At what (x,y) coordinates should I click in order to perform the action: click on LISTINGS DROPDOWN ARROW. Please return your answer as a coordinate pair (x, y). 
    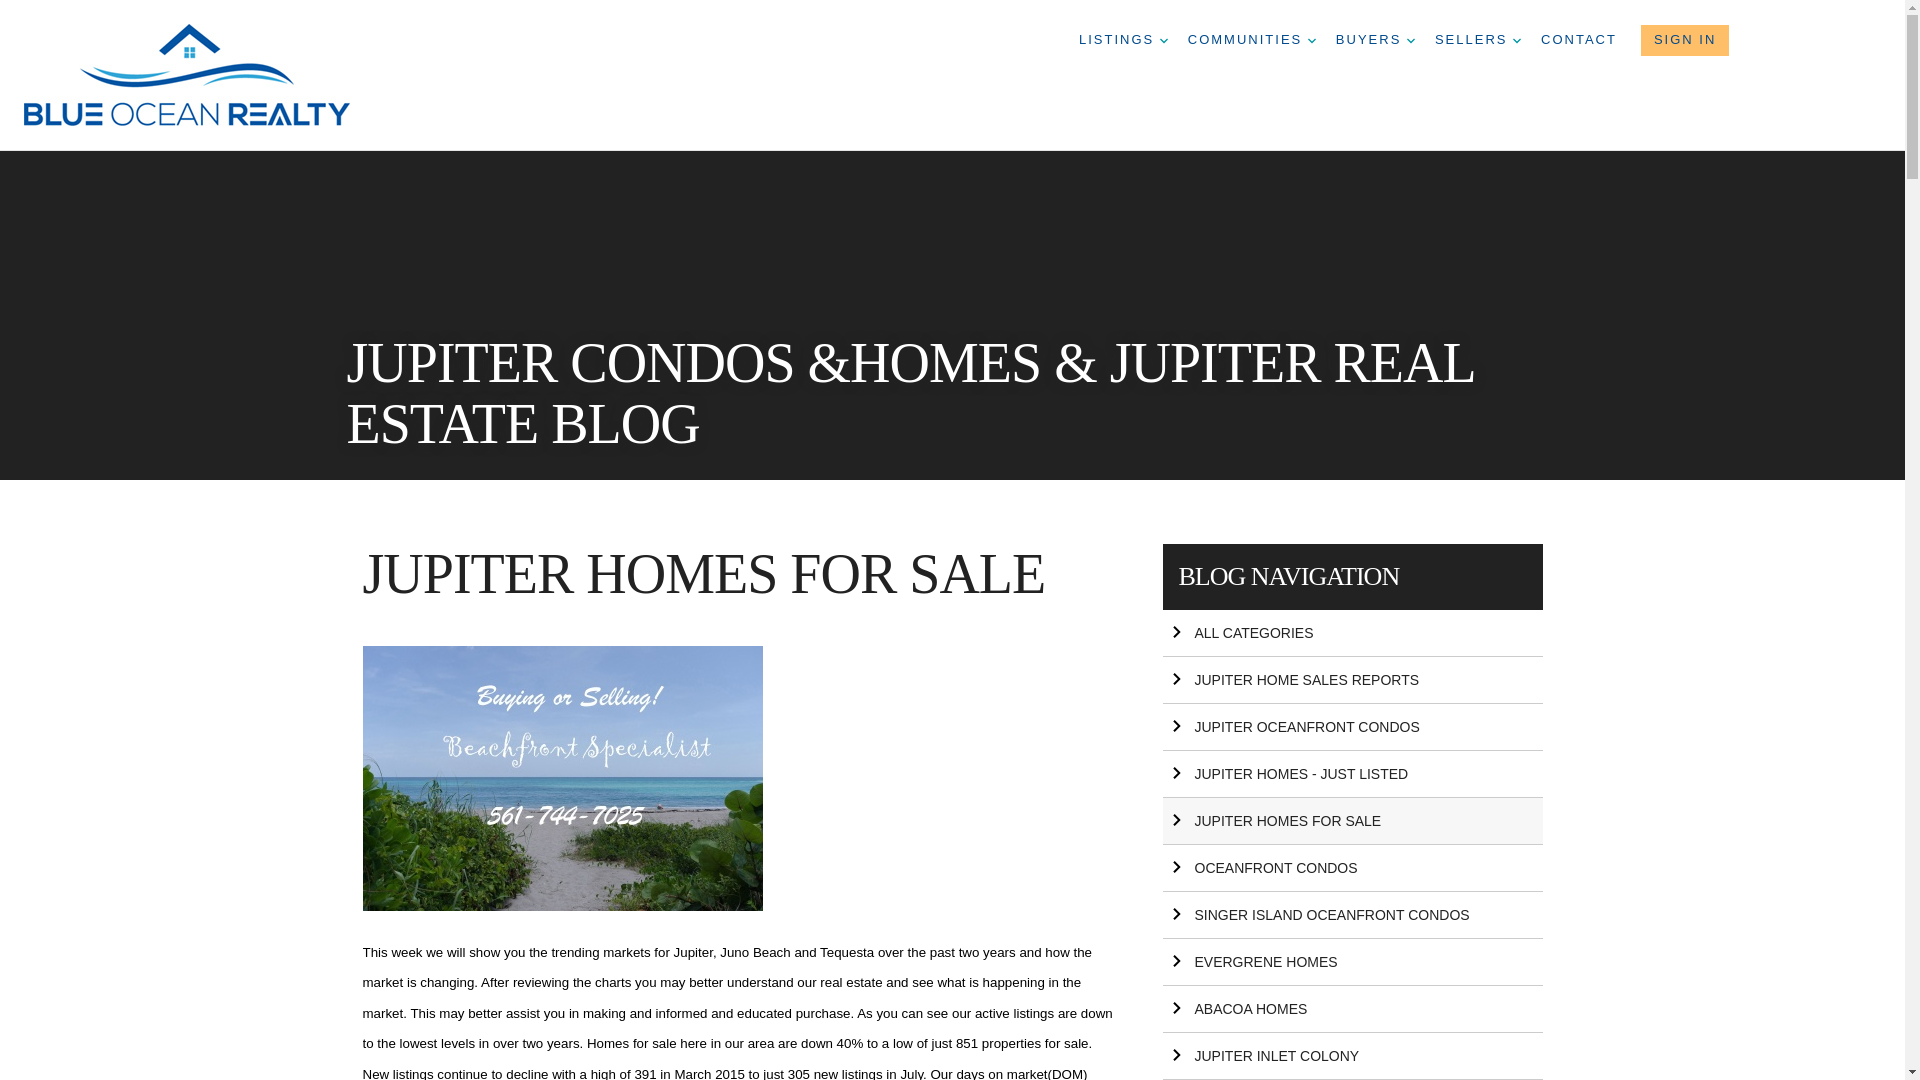
    Looking at the image, I should click on (1123, 40).